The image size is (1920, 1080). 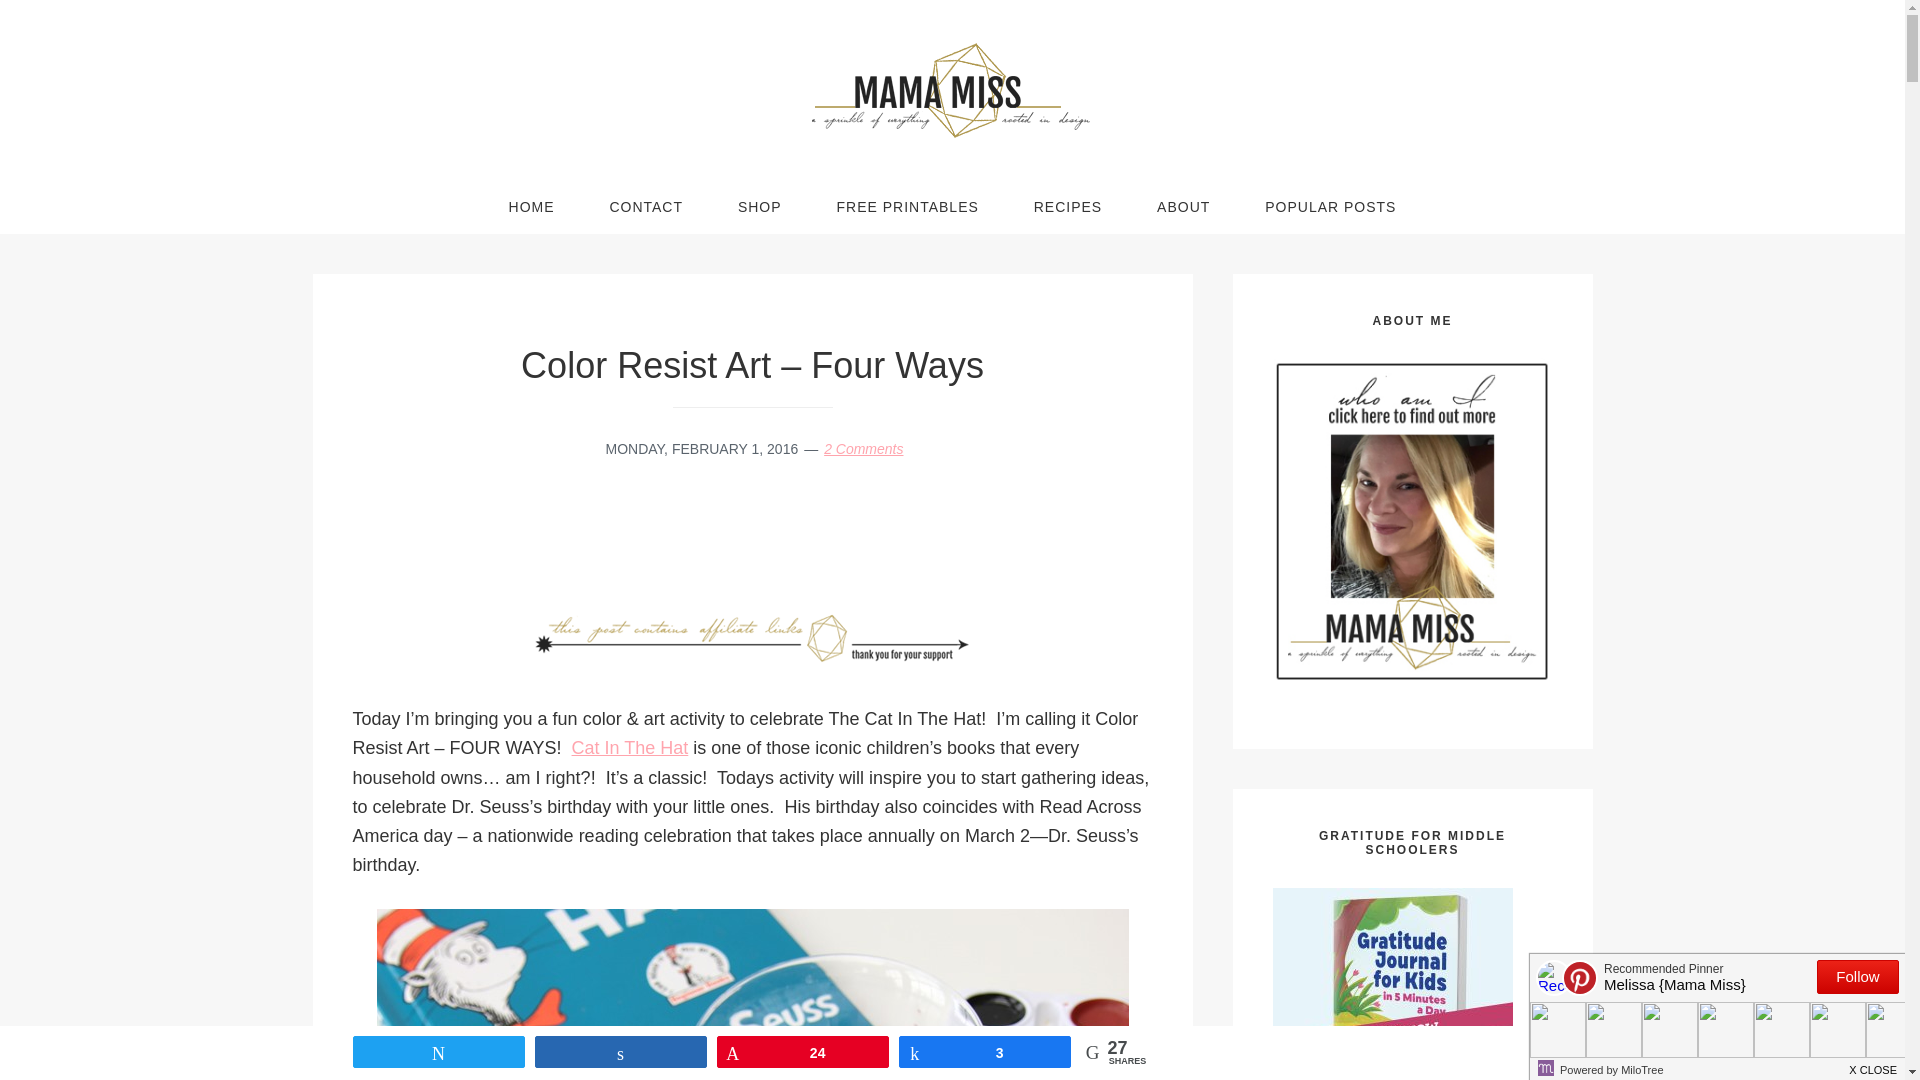 I want to click on RECIPES, so click(x=1068, y=207).